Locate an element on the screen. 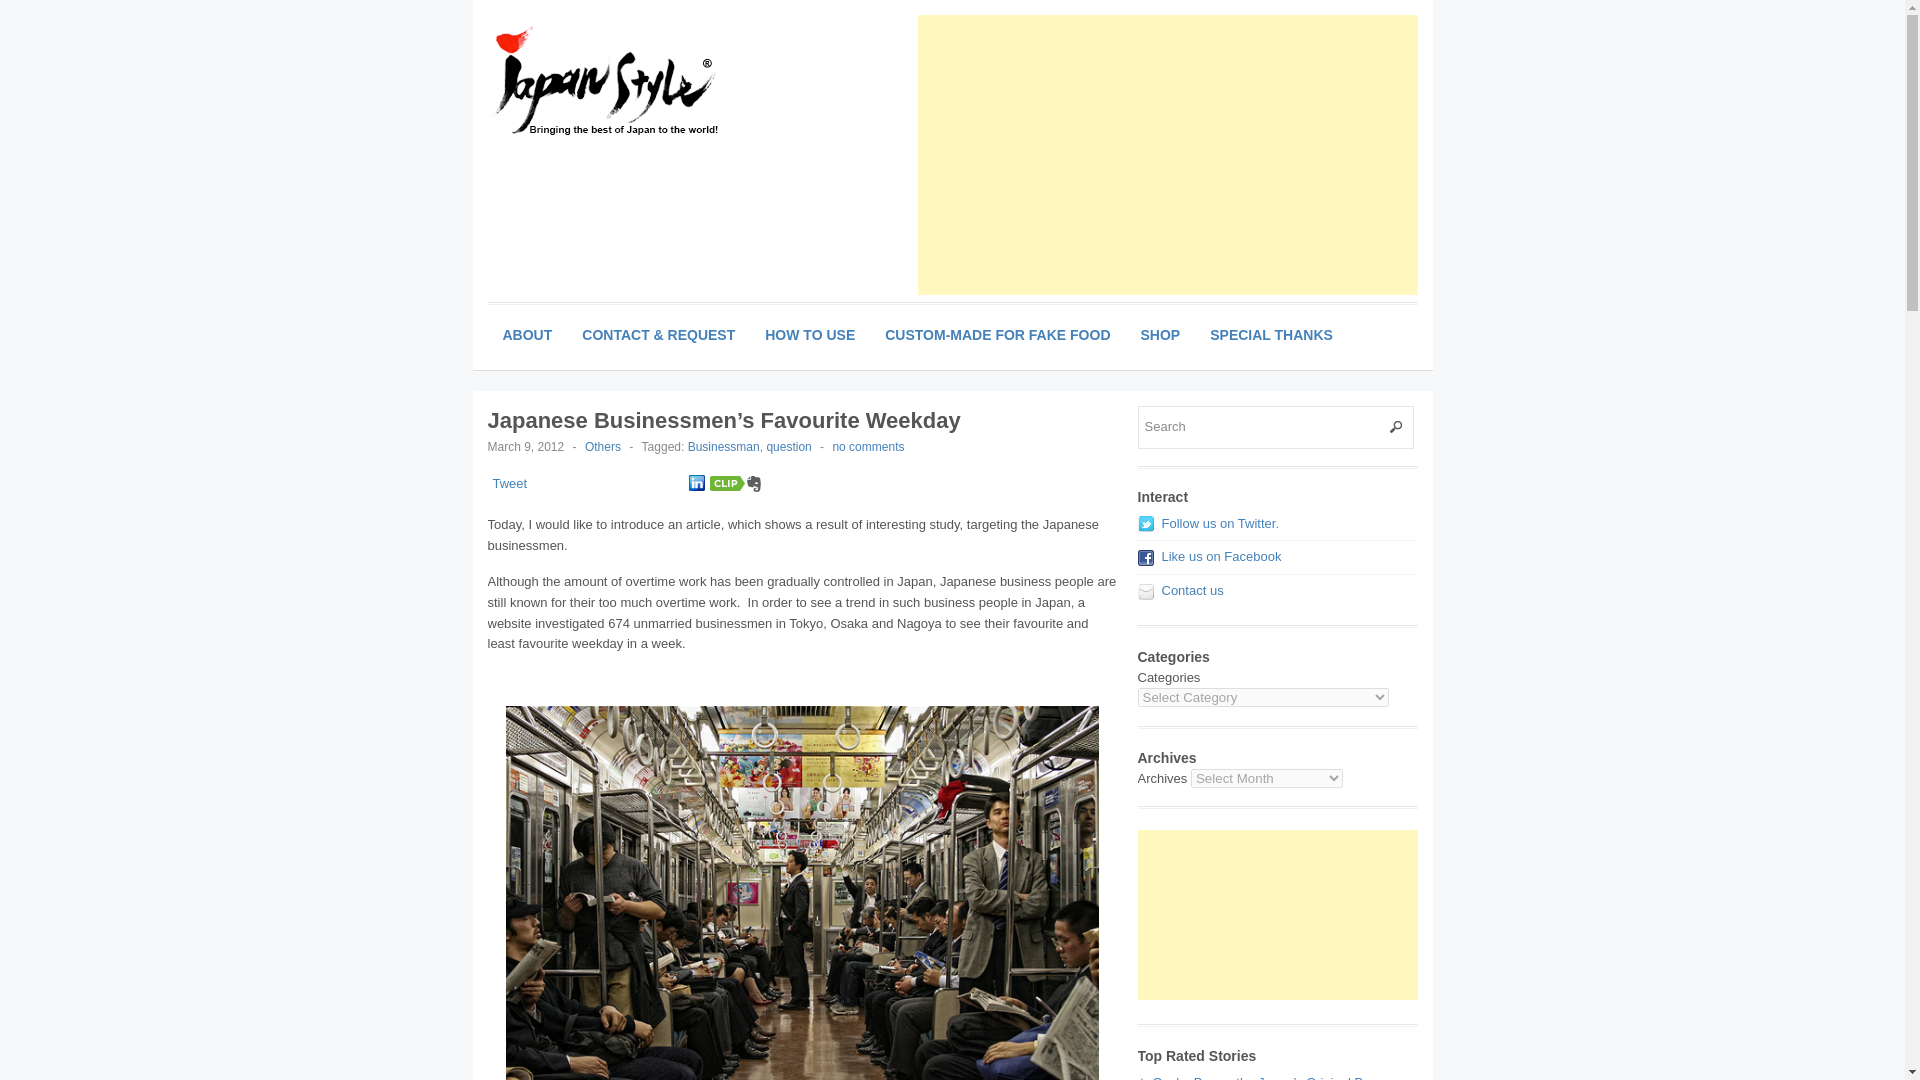 This screenshot has width=1920, height=1080. Others is located at coordinates (602, 446).